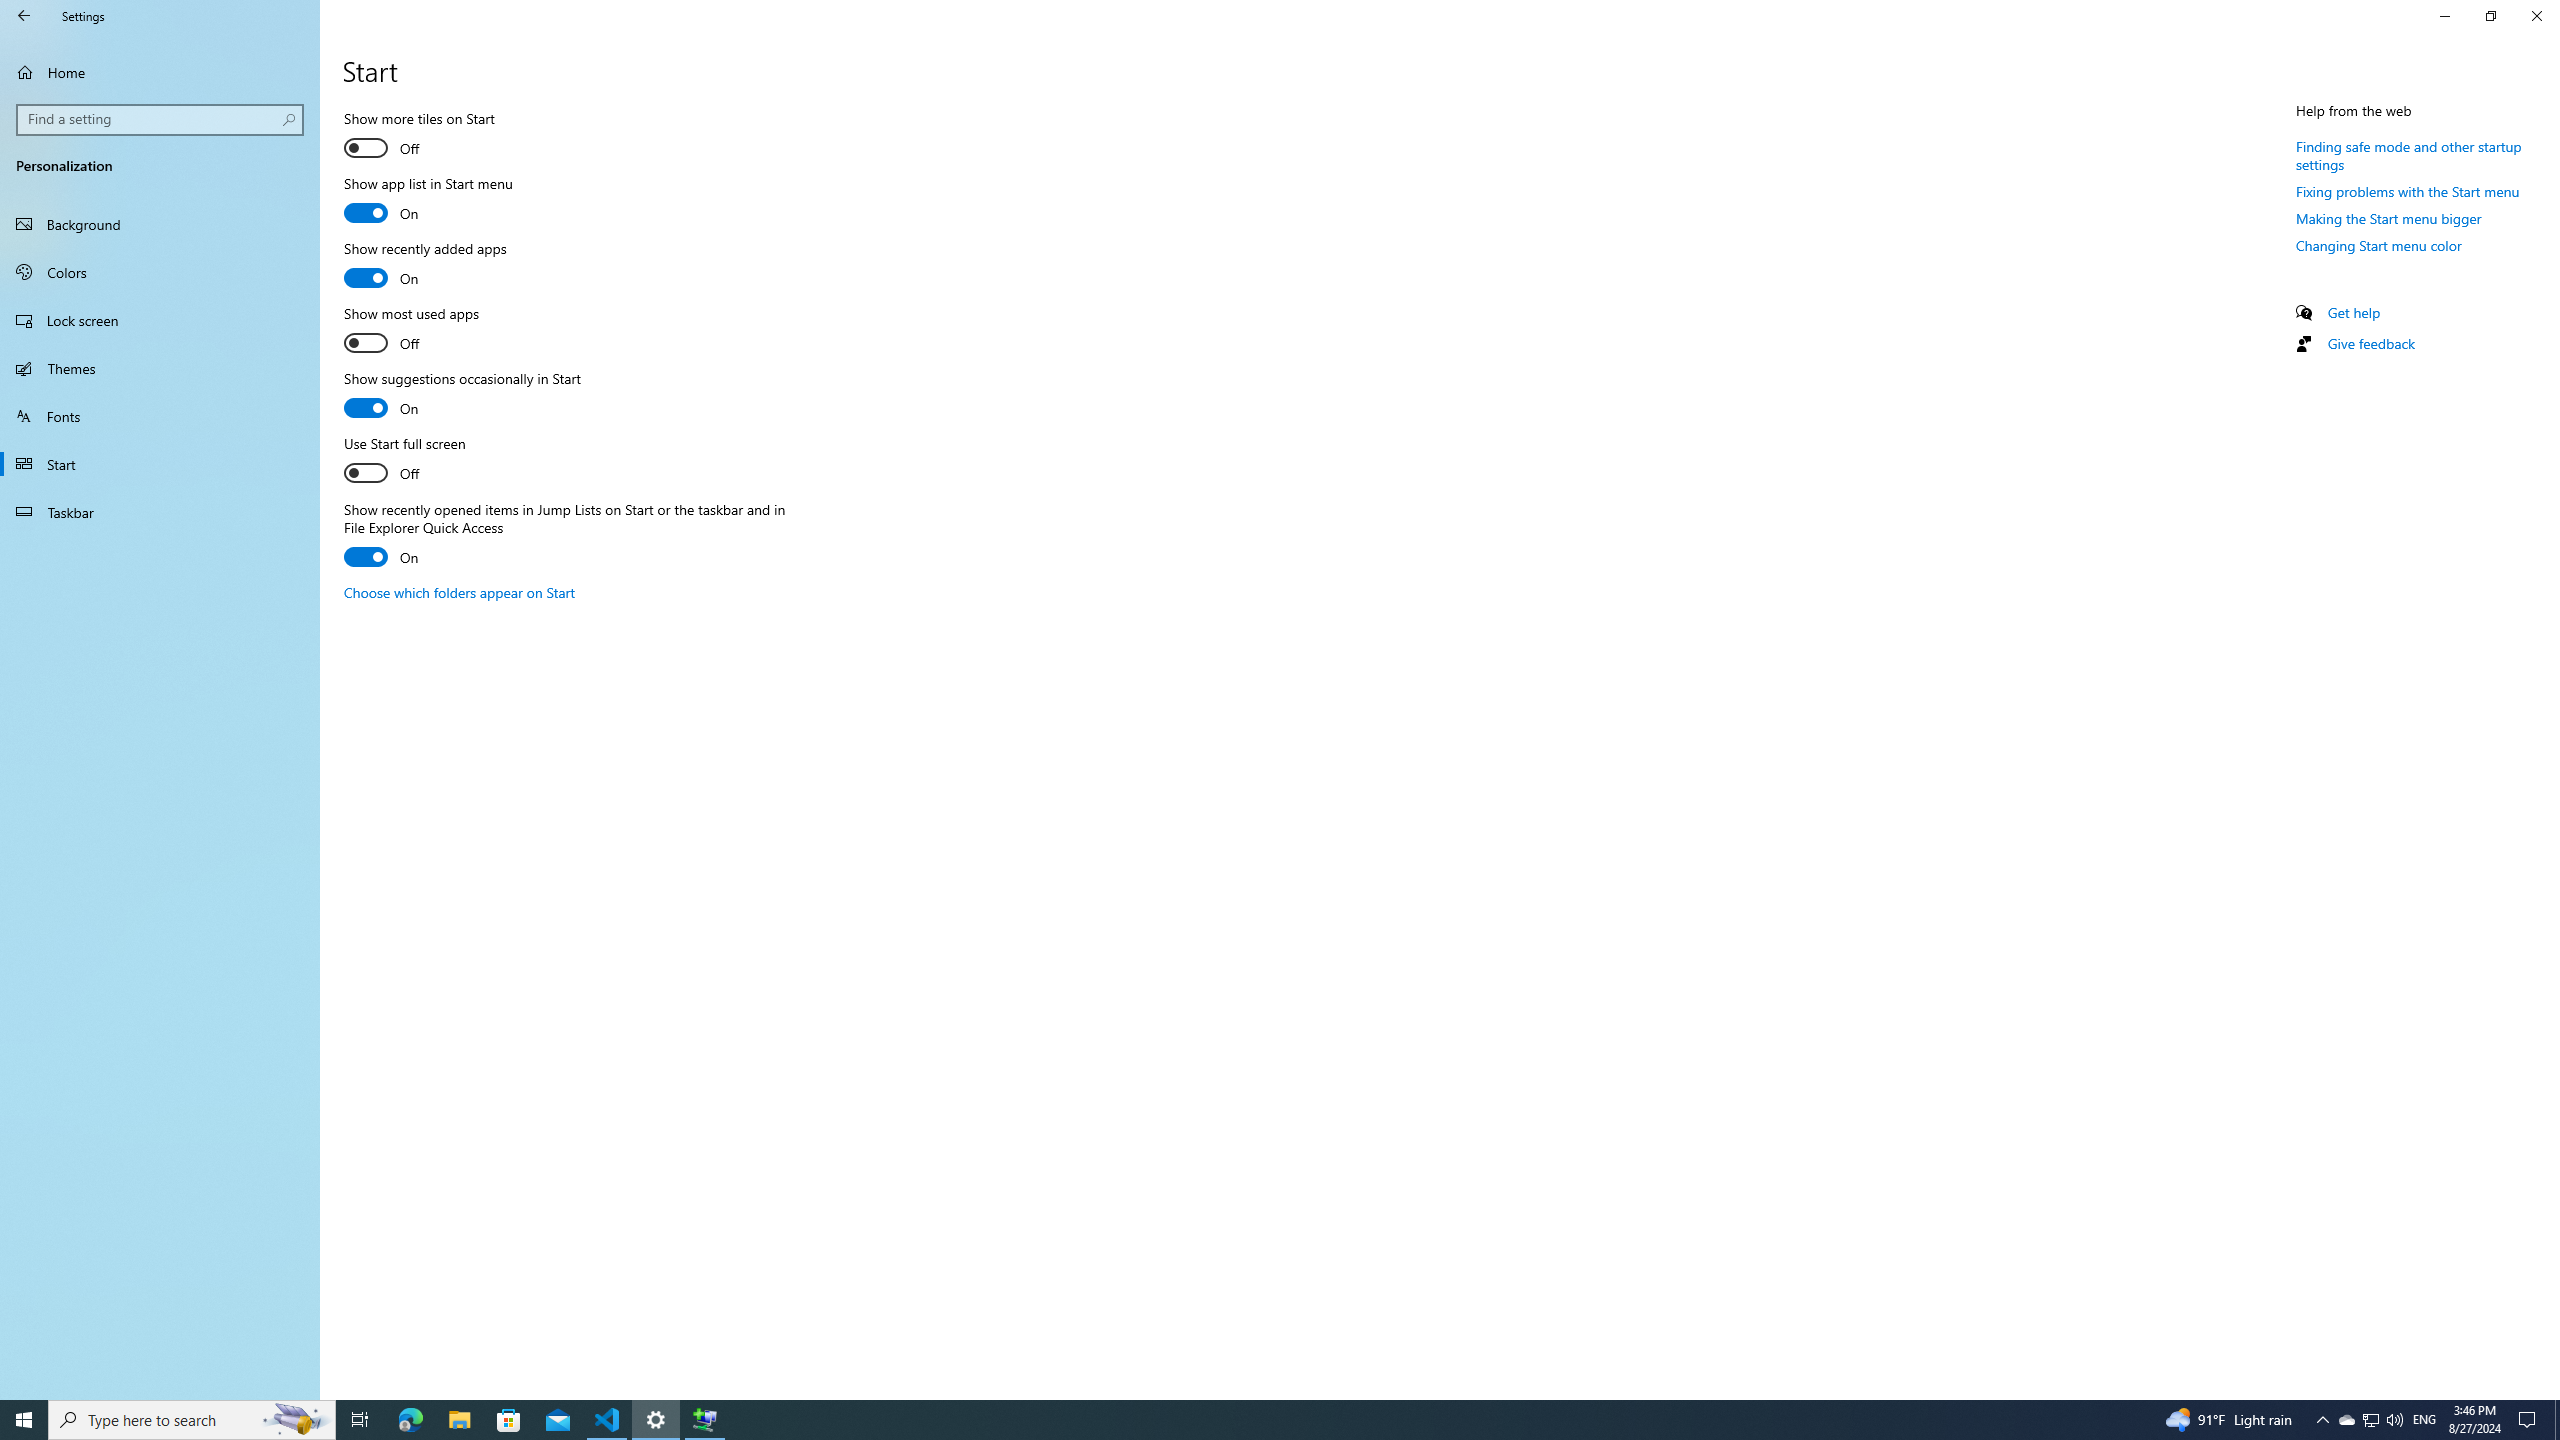 Image resolution: width=2560 pixels, height=1440 pixels. Describe the element at coordinates (2370, 343) in the screenshot. I see `Extensible Wizards Host Process - 1 running window` at that location.